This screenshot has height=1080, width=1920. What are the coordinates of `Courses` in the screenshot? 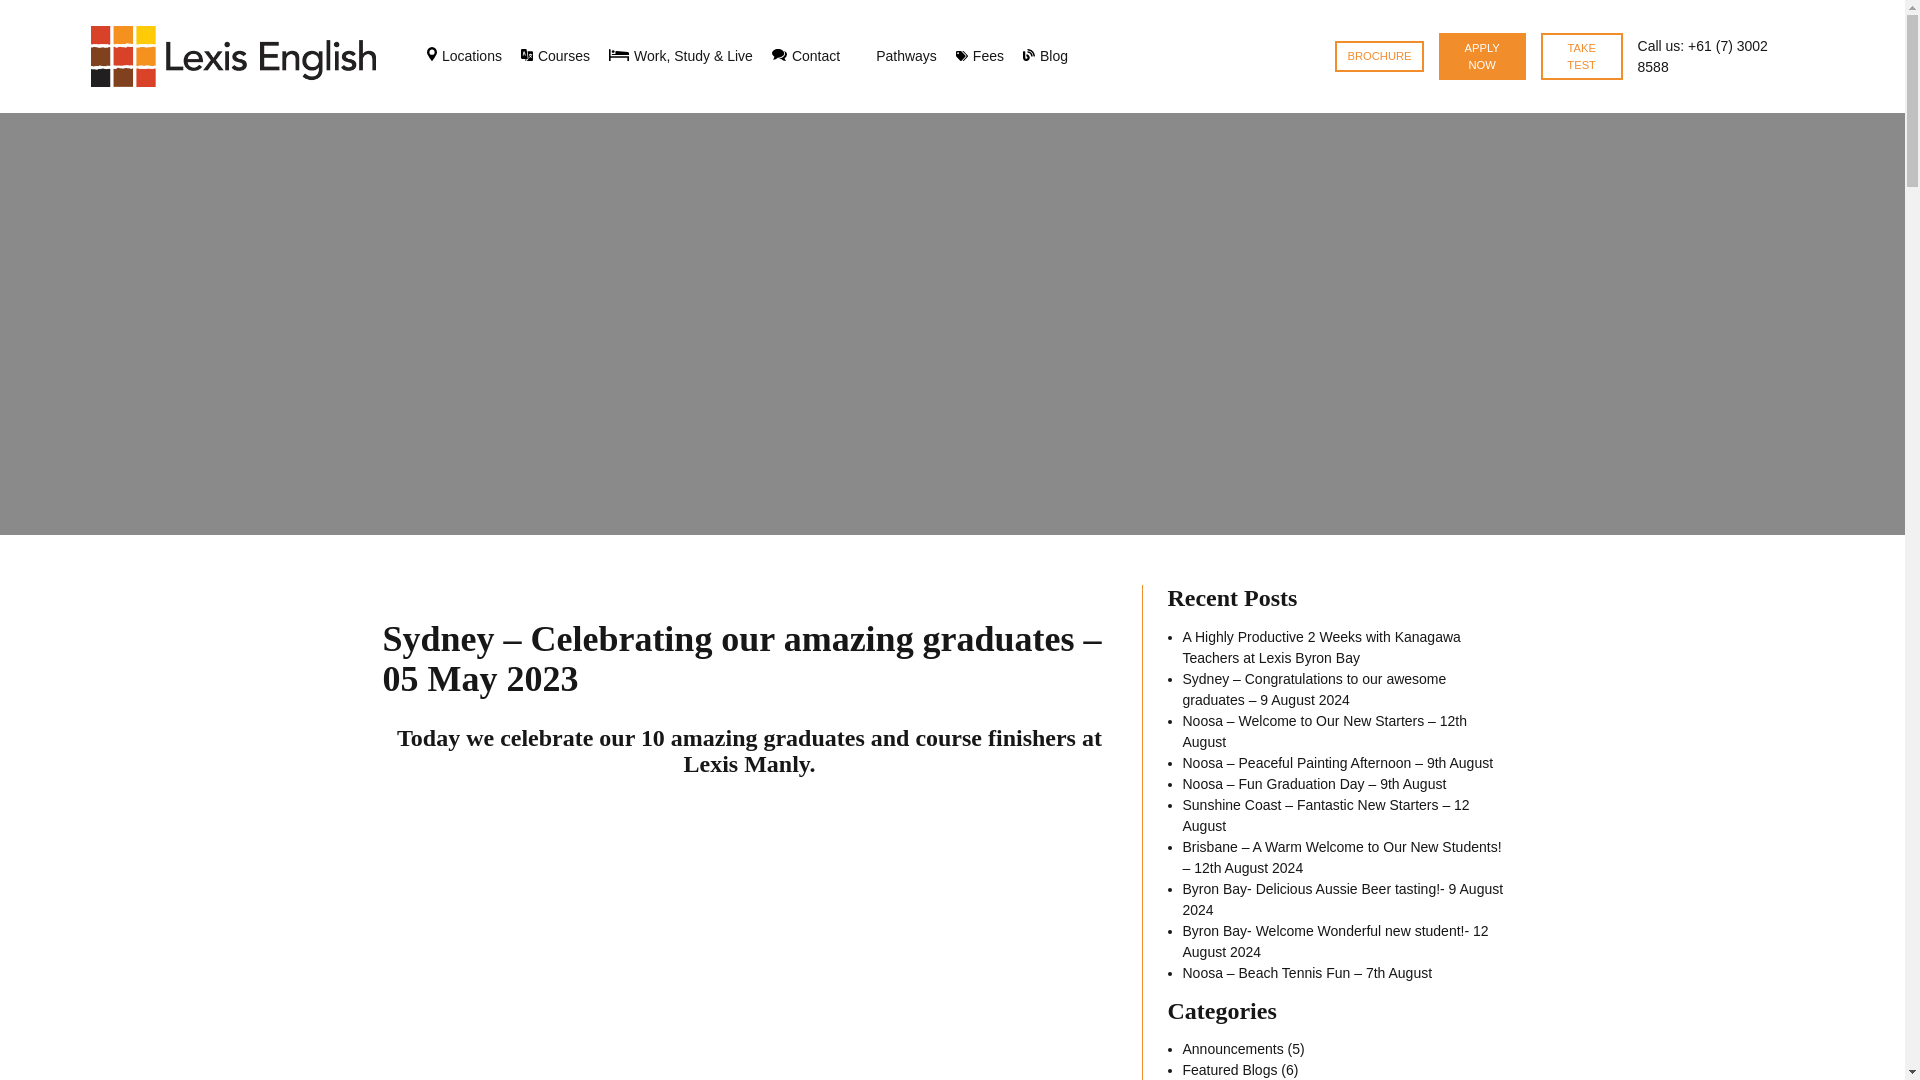 It's located at (556, 56).